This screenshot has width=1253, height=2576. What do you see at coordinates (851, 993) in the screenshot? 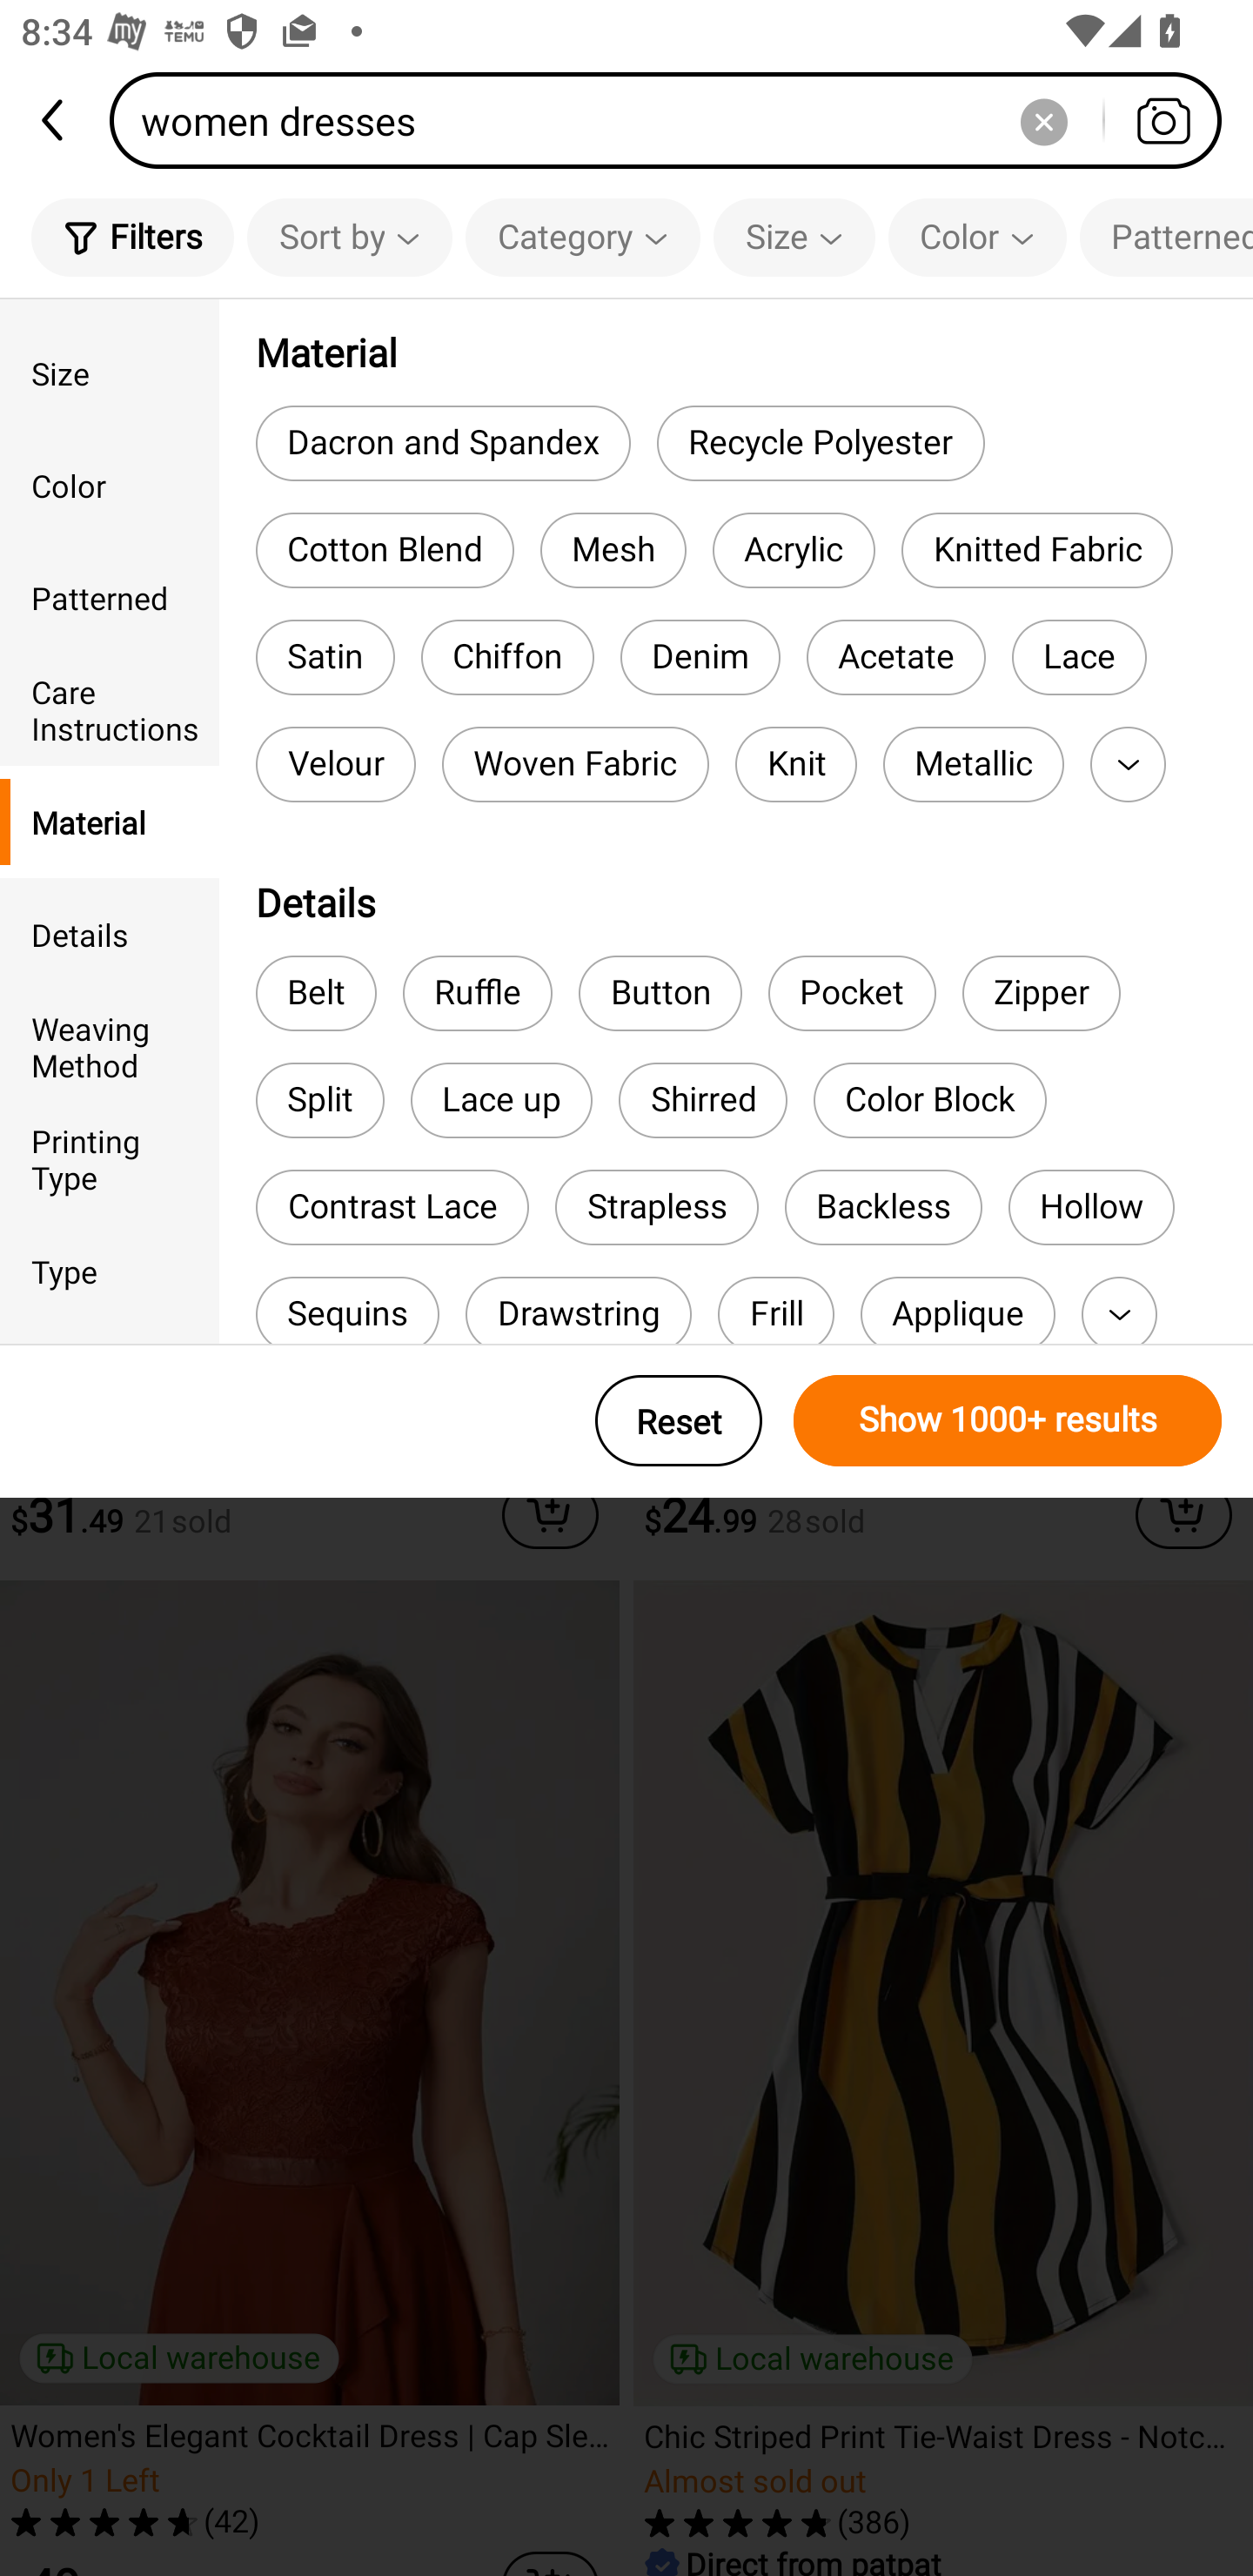
I see `Pocket` at bounding box center [851, 993].